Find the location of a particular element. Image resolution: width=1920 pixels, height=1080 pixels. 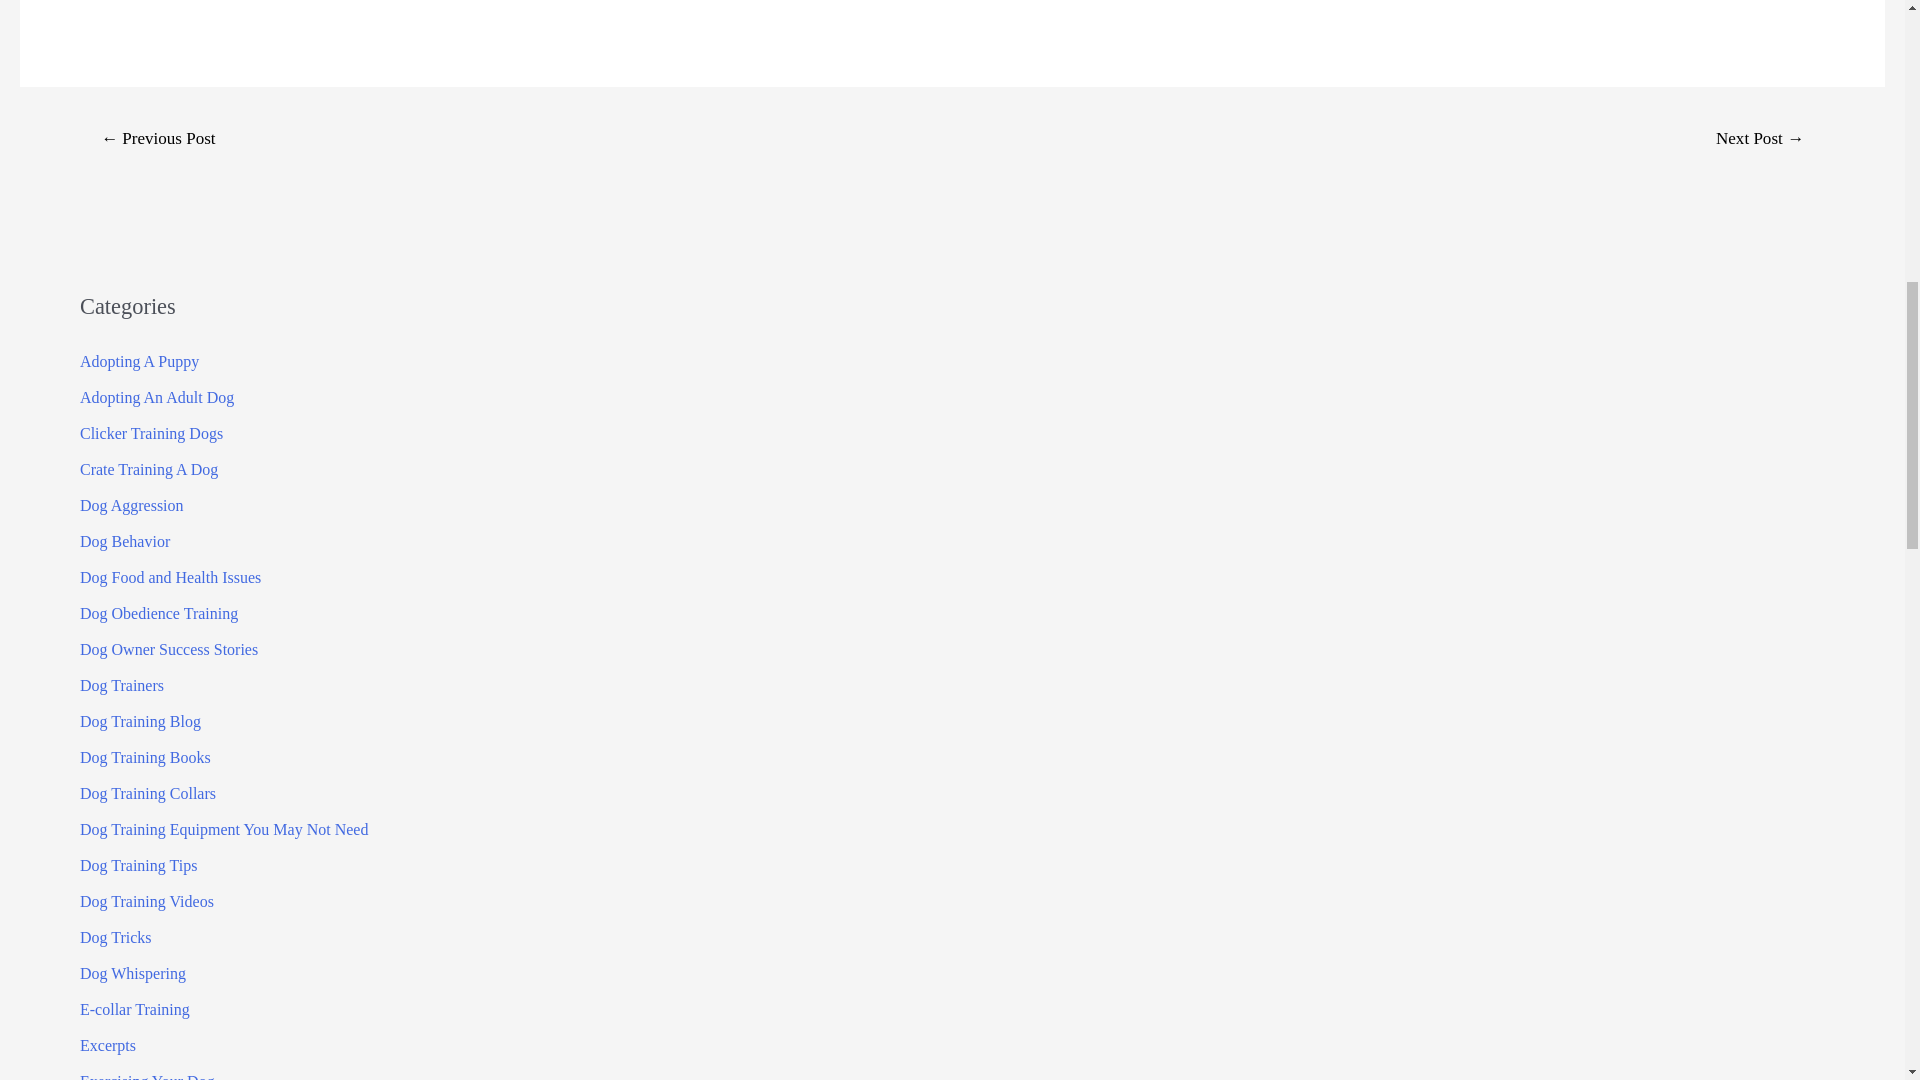

Dog Training Blog is located at coordinates (140, 721).